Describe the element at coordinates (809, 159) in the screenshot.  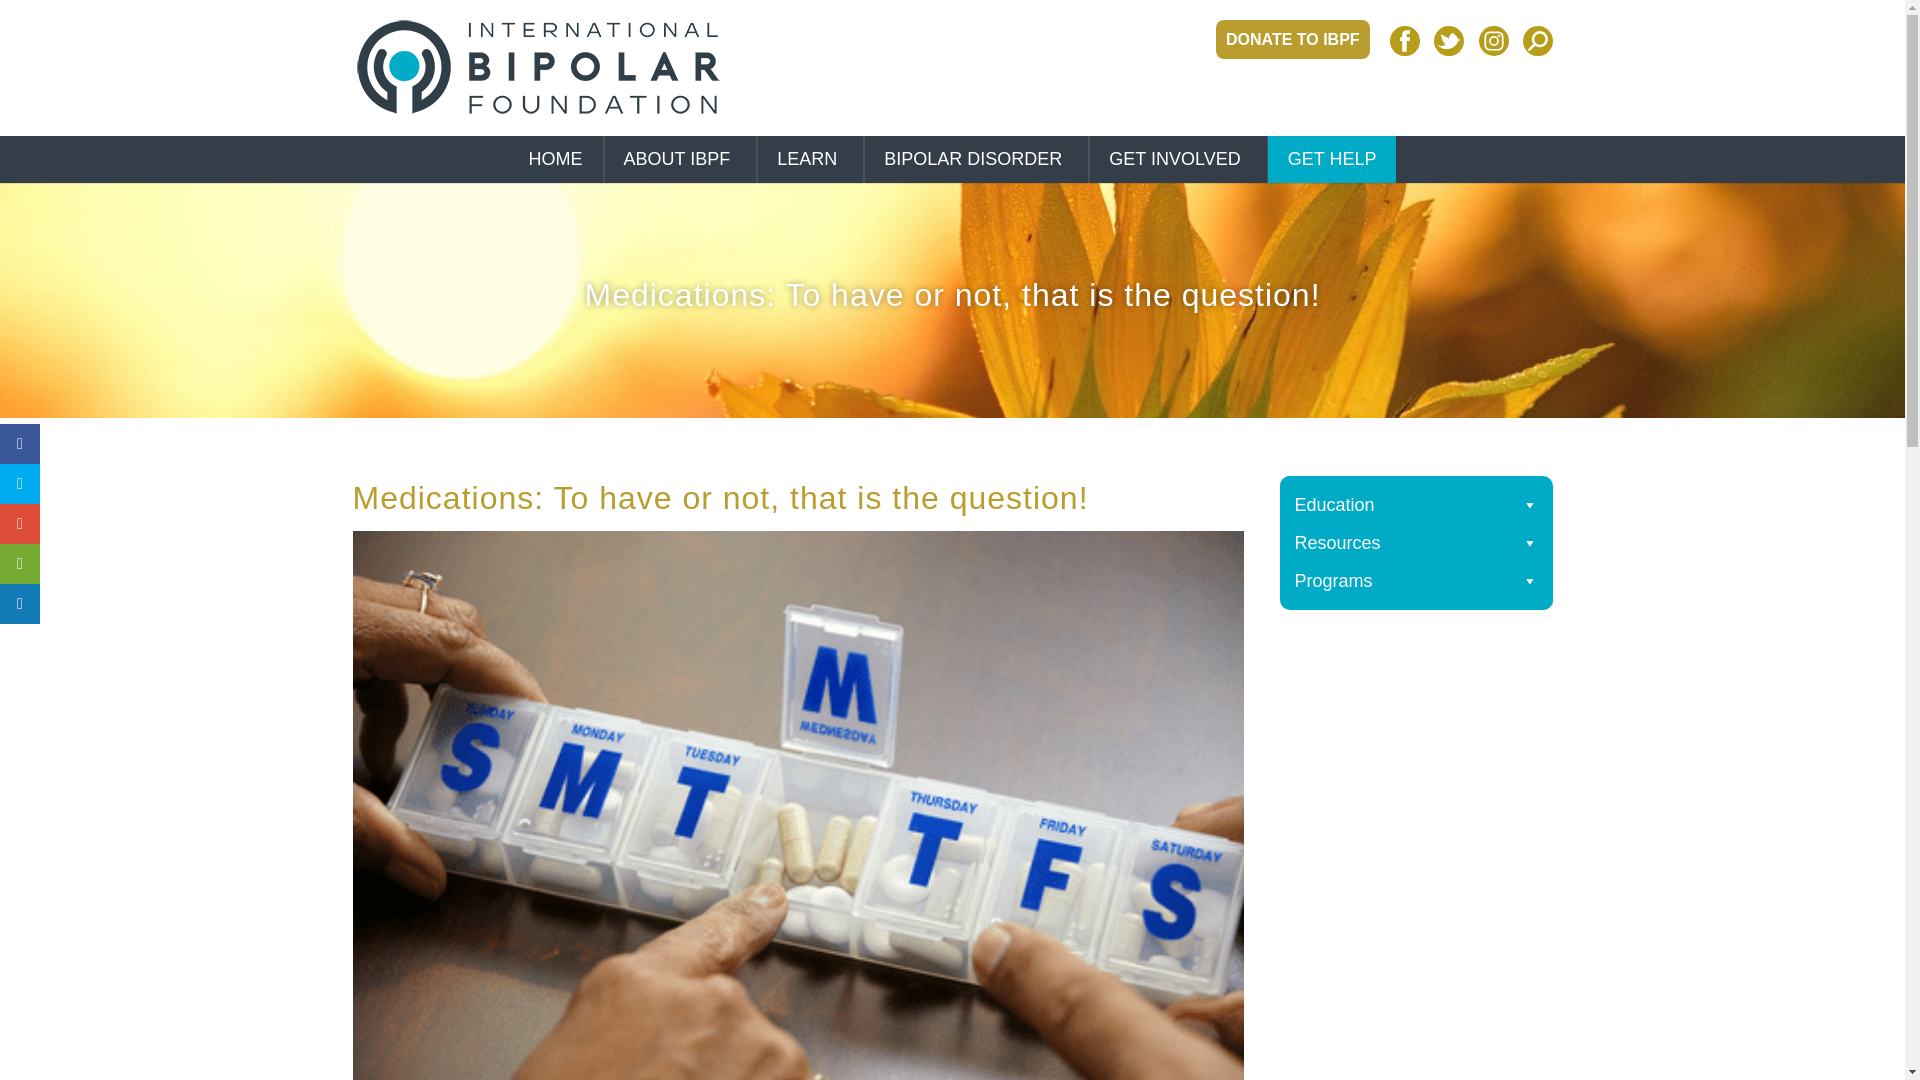
I see `LEARN` at that location.